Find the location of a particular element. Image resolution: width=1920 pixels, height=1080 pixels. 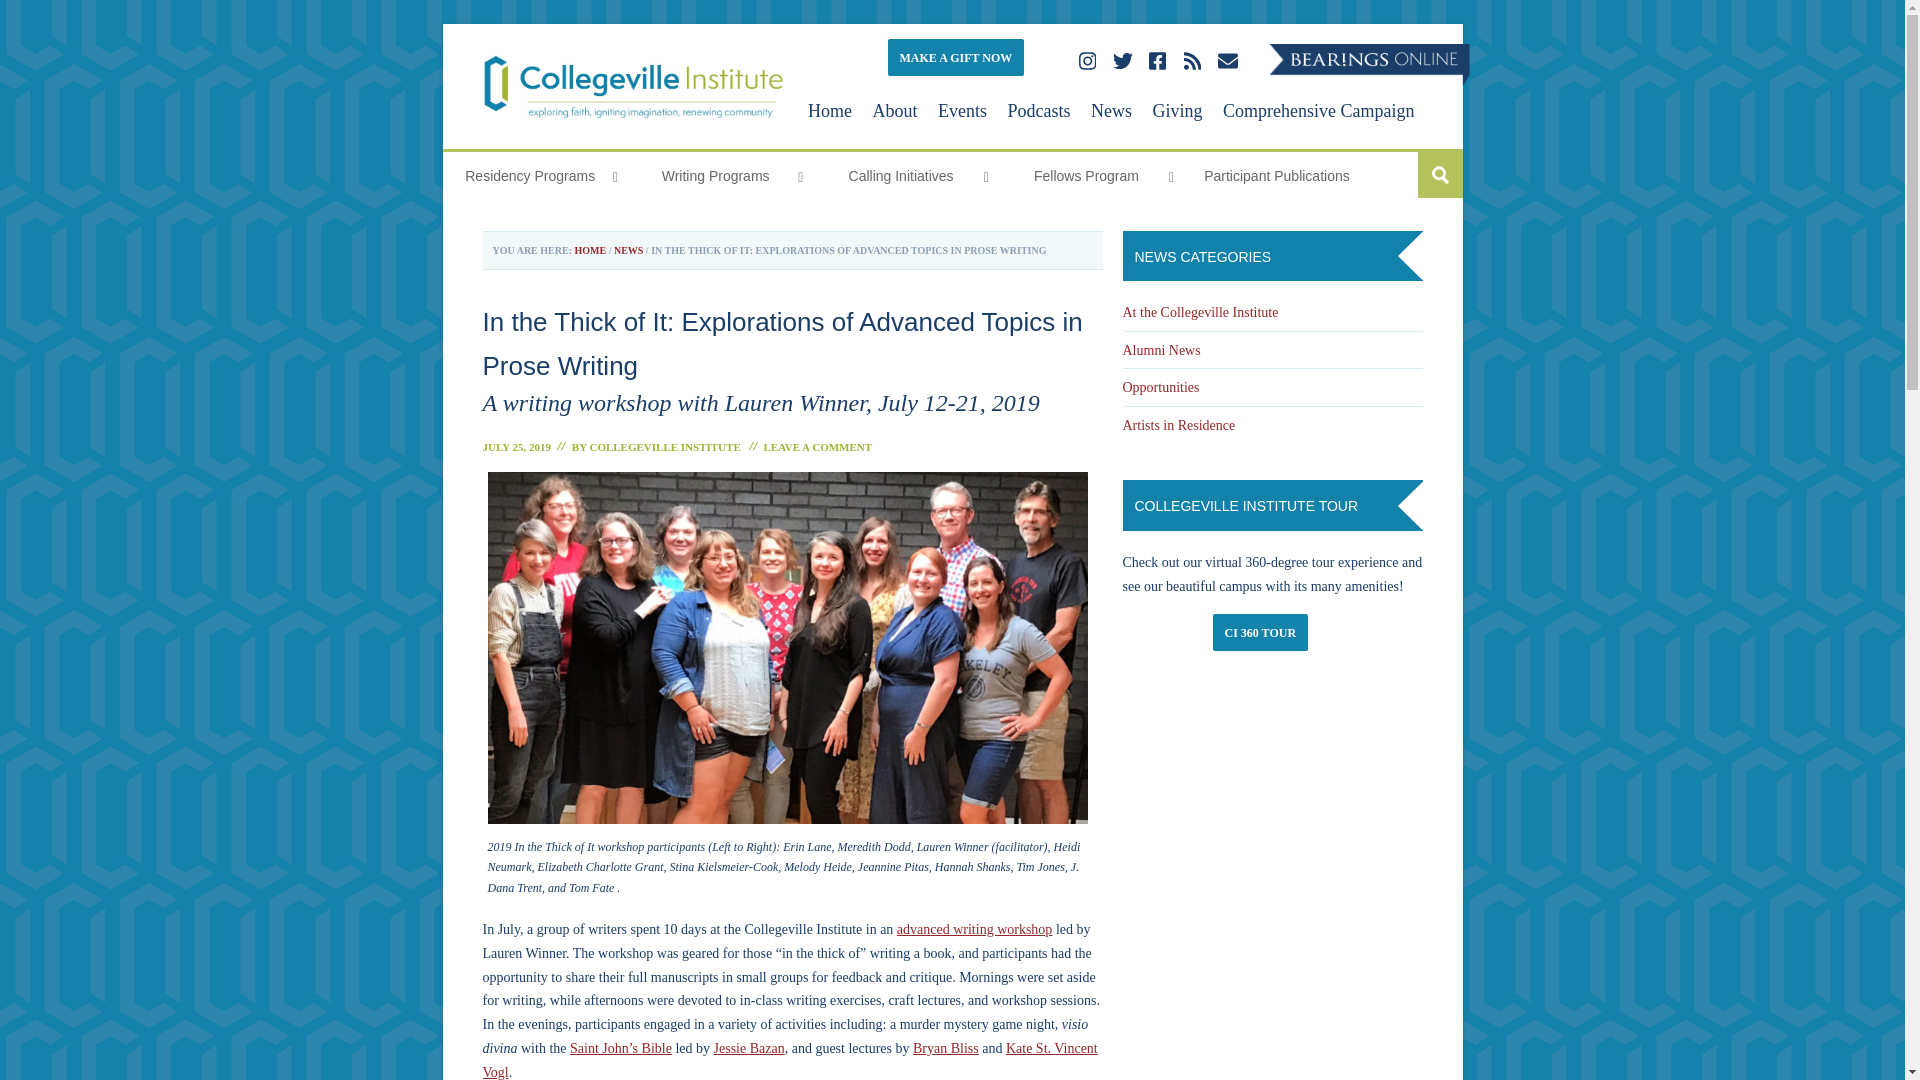

View all posts filed under Opportunities is located at coordinates (1160, 388).